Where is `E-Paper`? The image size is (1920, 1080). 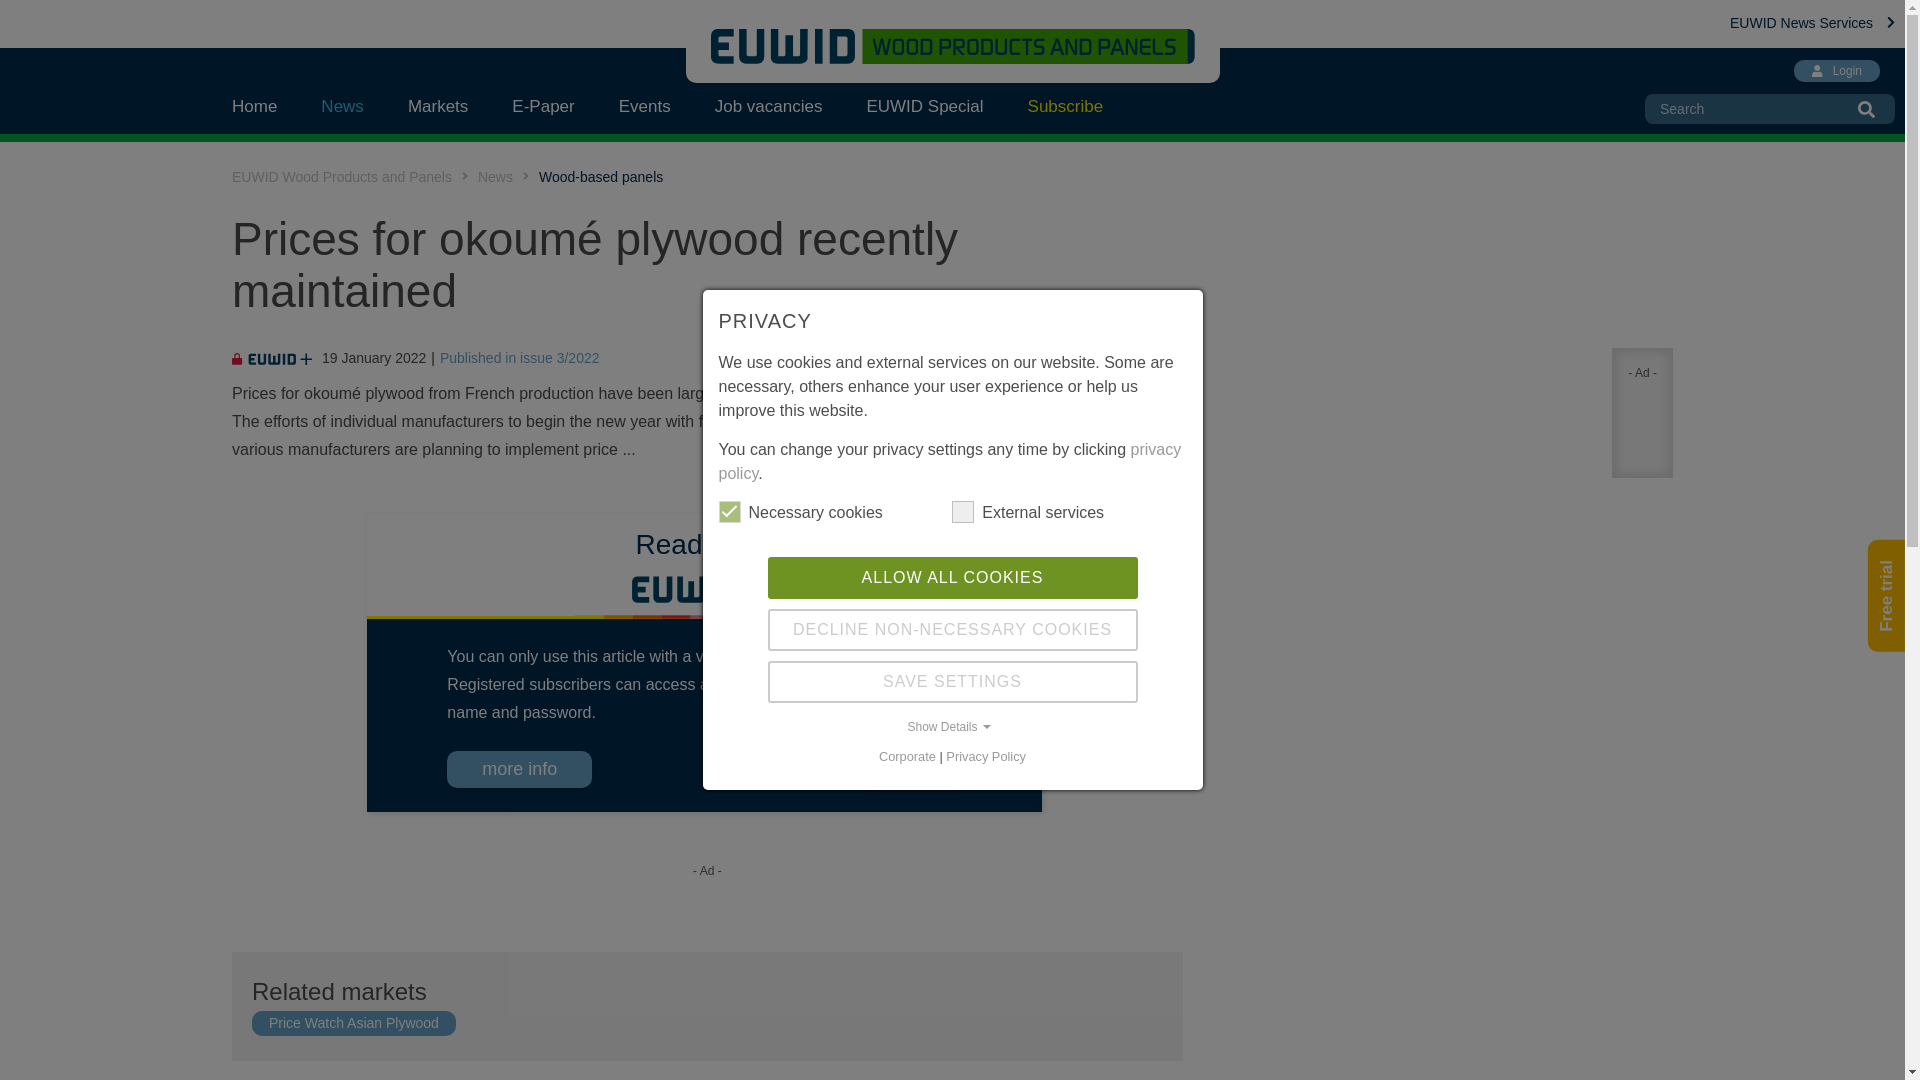
E-Paper is located at coordinates (542, 106).